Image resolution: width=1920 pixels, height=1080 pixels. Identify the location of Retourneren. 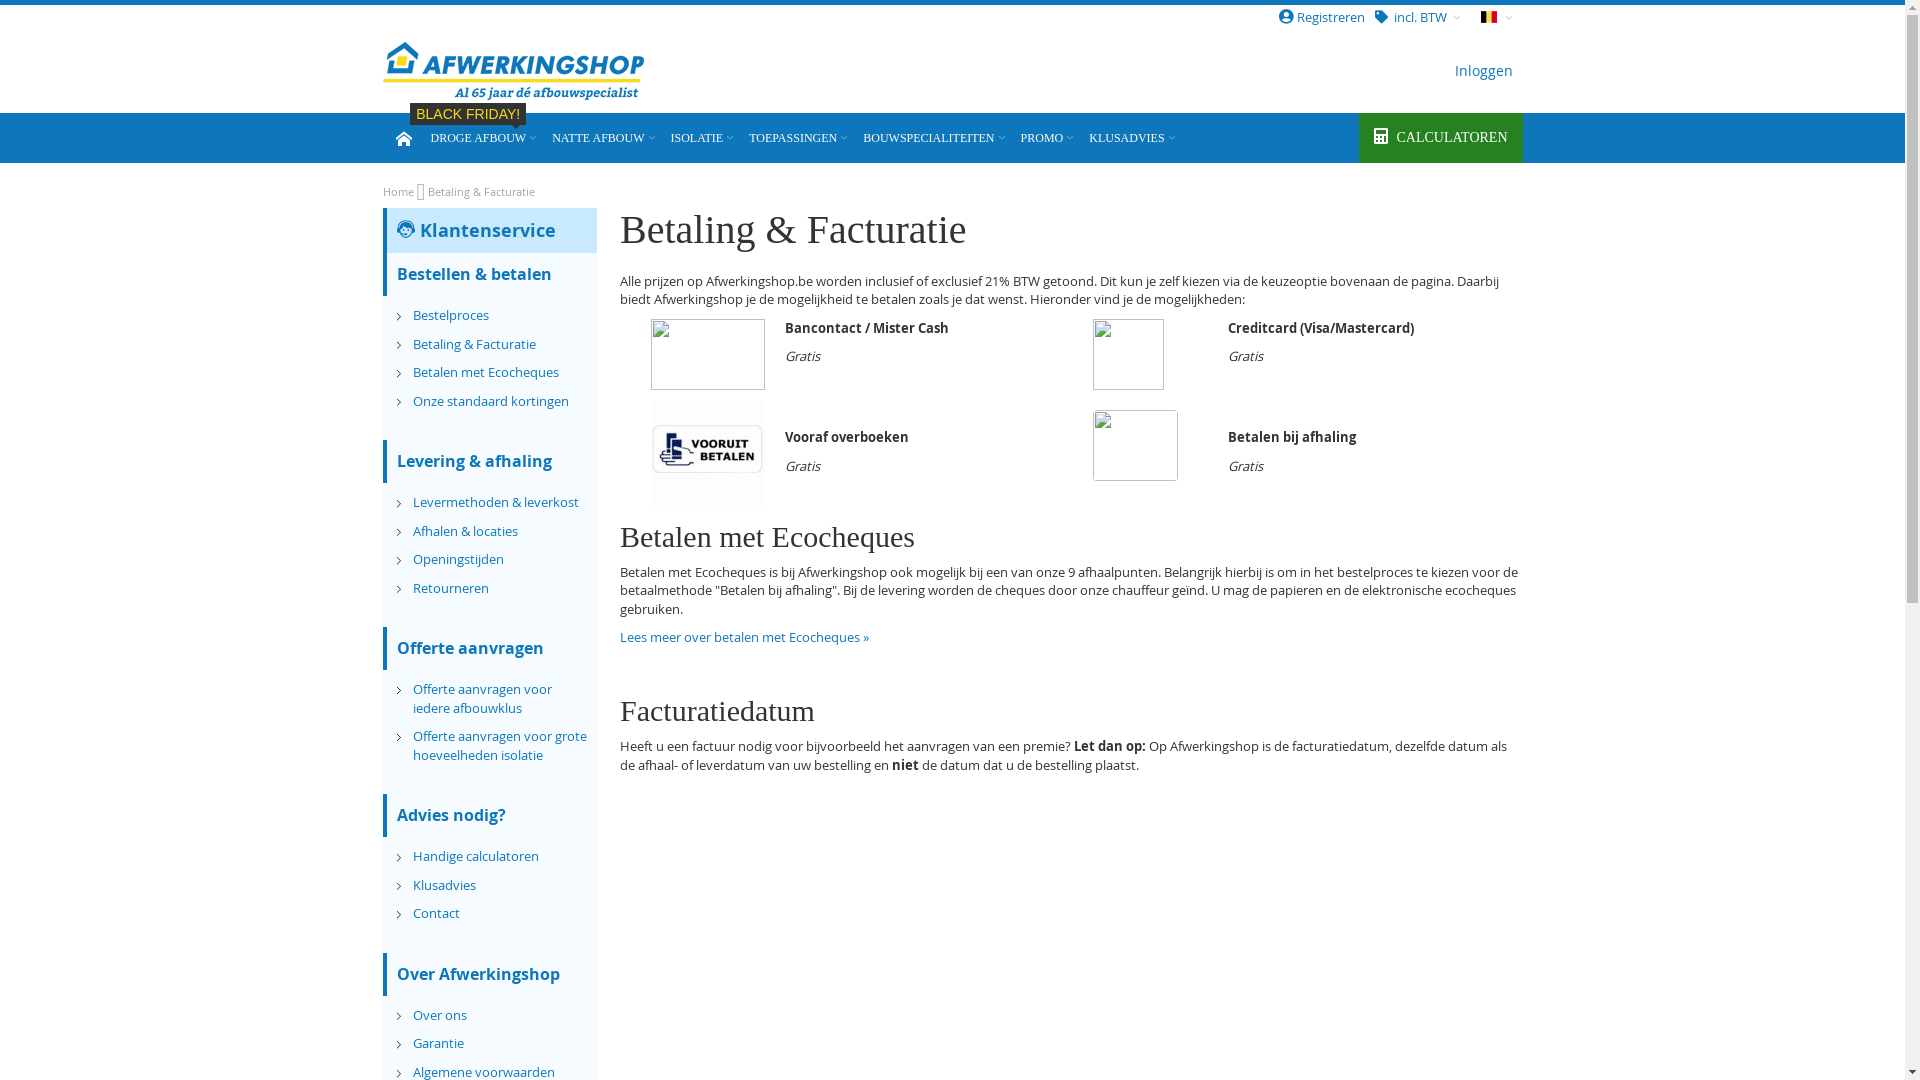
(450, 588).